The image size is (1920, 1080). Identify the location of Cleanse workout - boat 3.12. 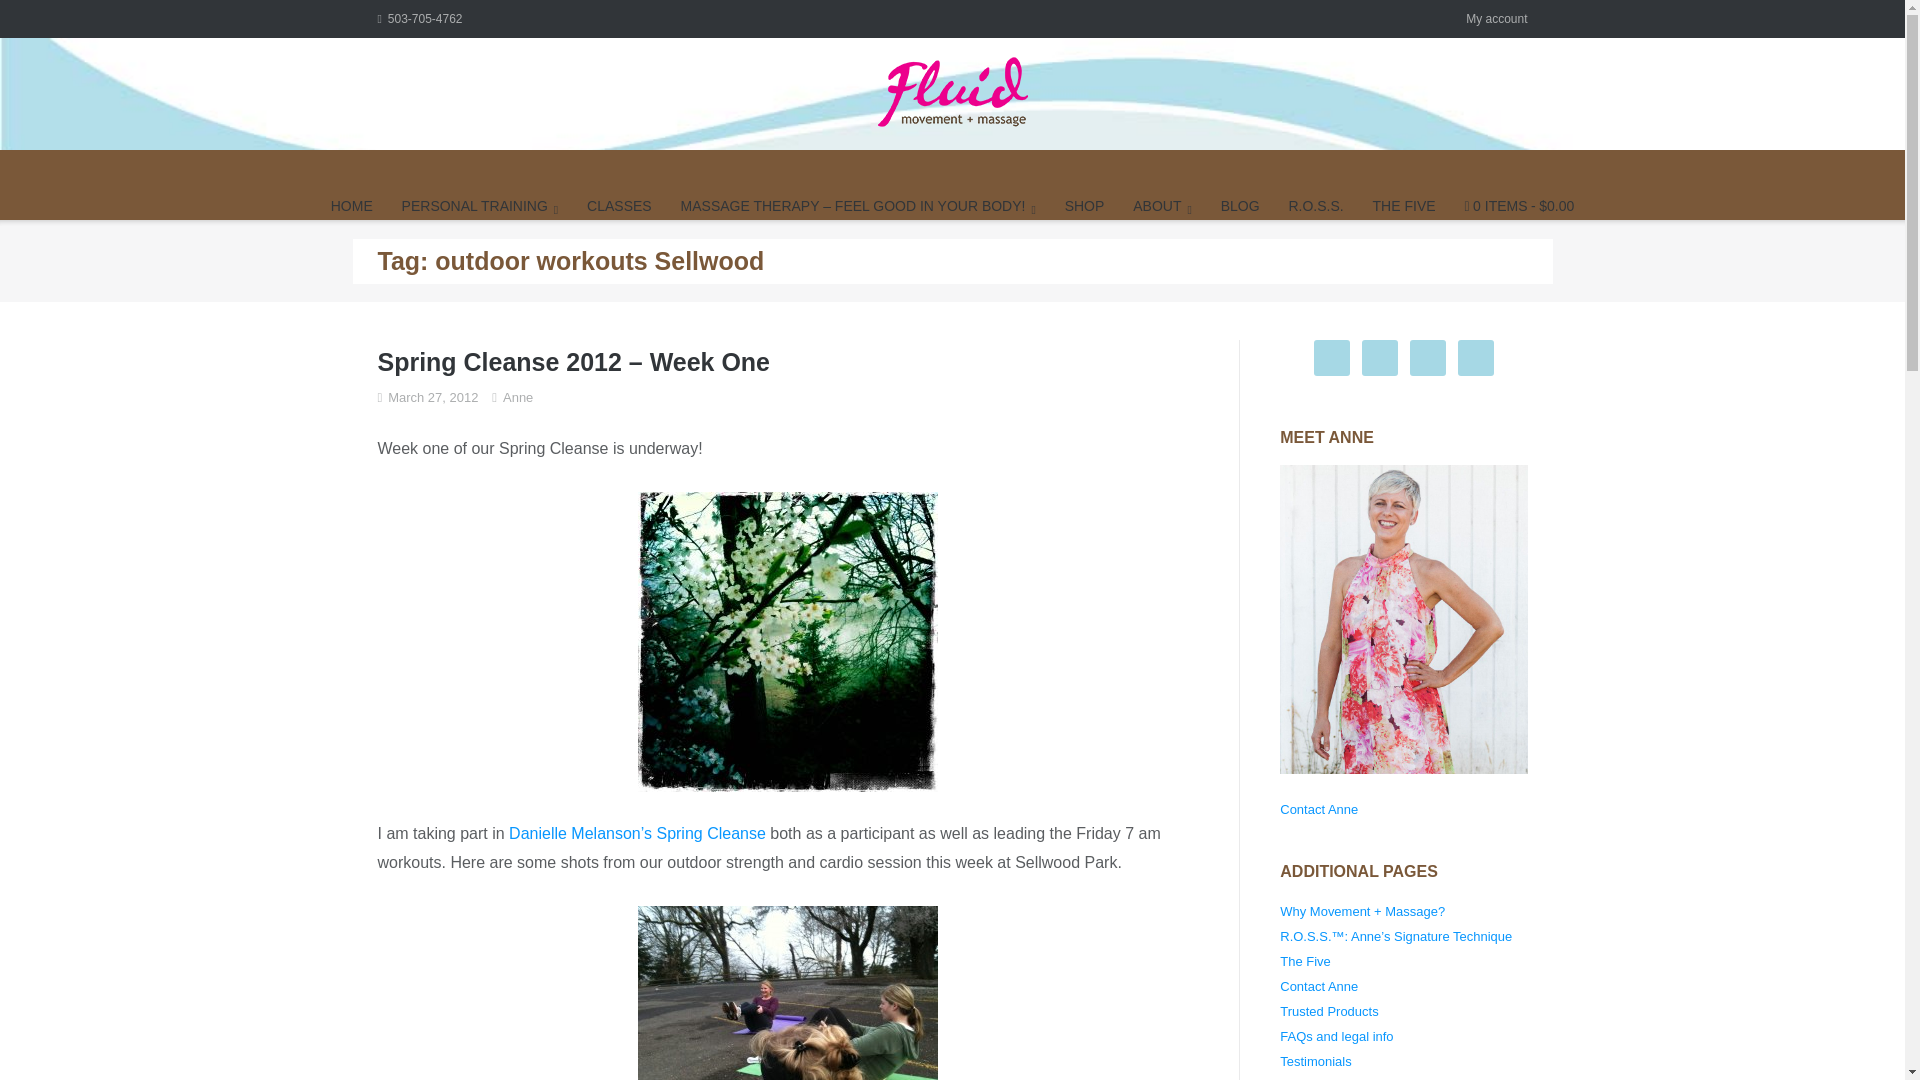
(788, 993).